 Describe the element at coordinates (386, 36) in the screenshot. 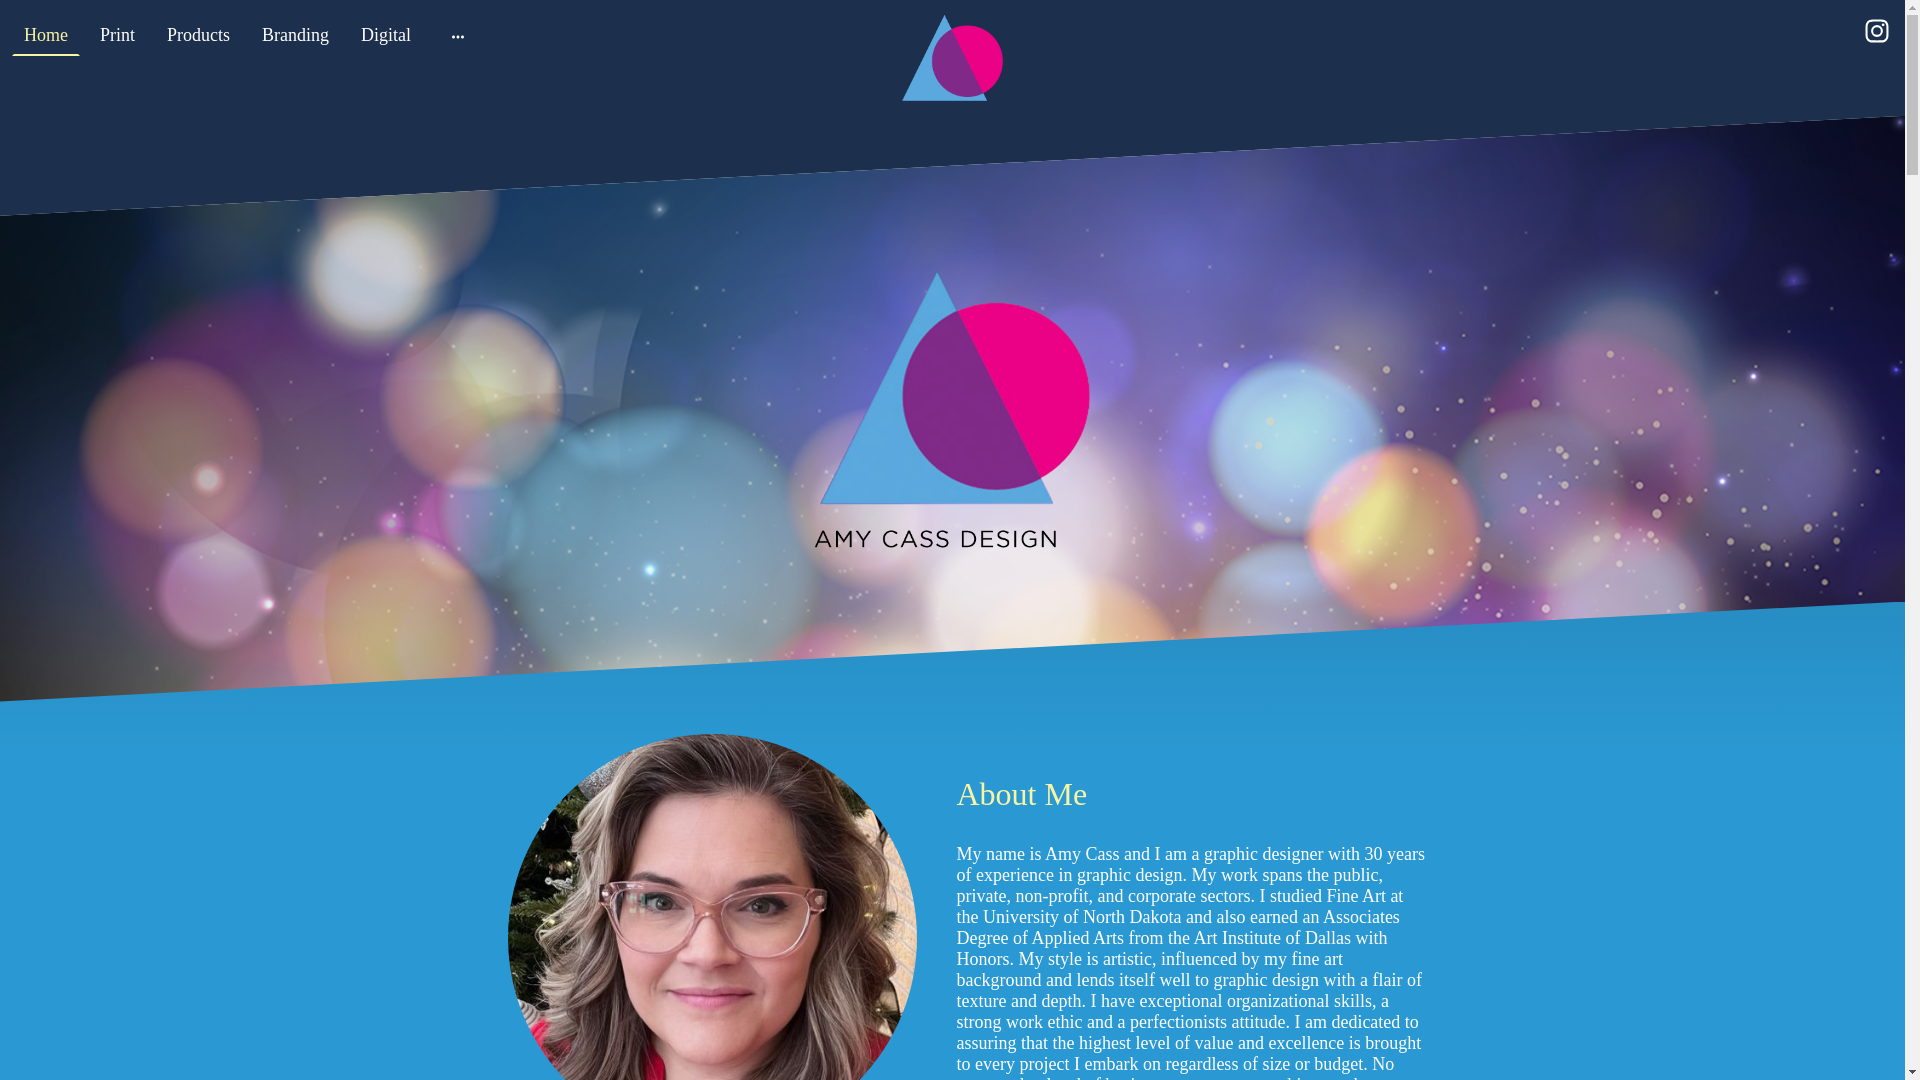

I see `Digital` at that location.